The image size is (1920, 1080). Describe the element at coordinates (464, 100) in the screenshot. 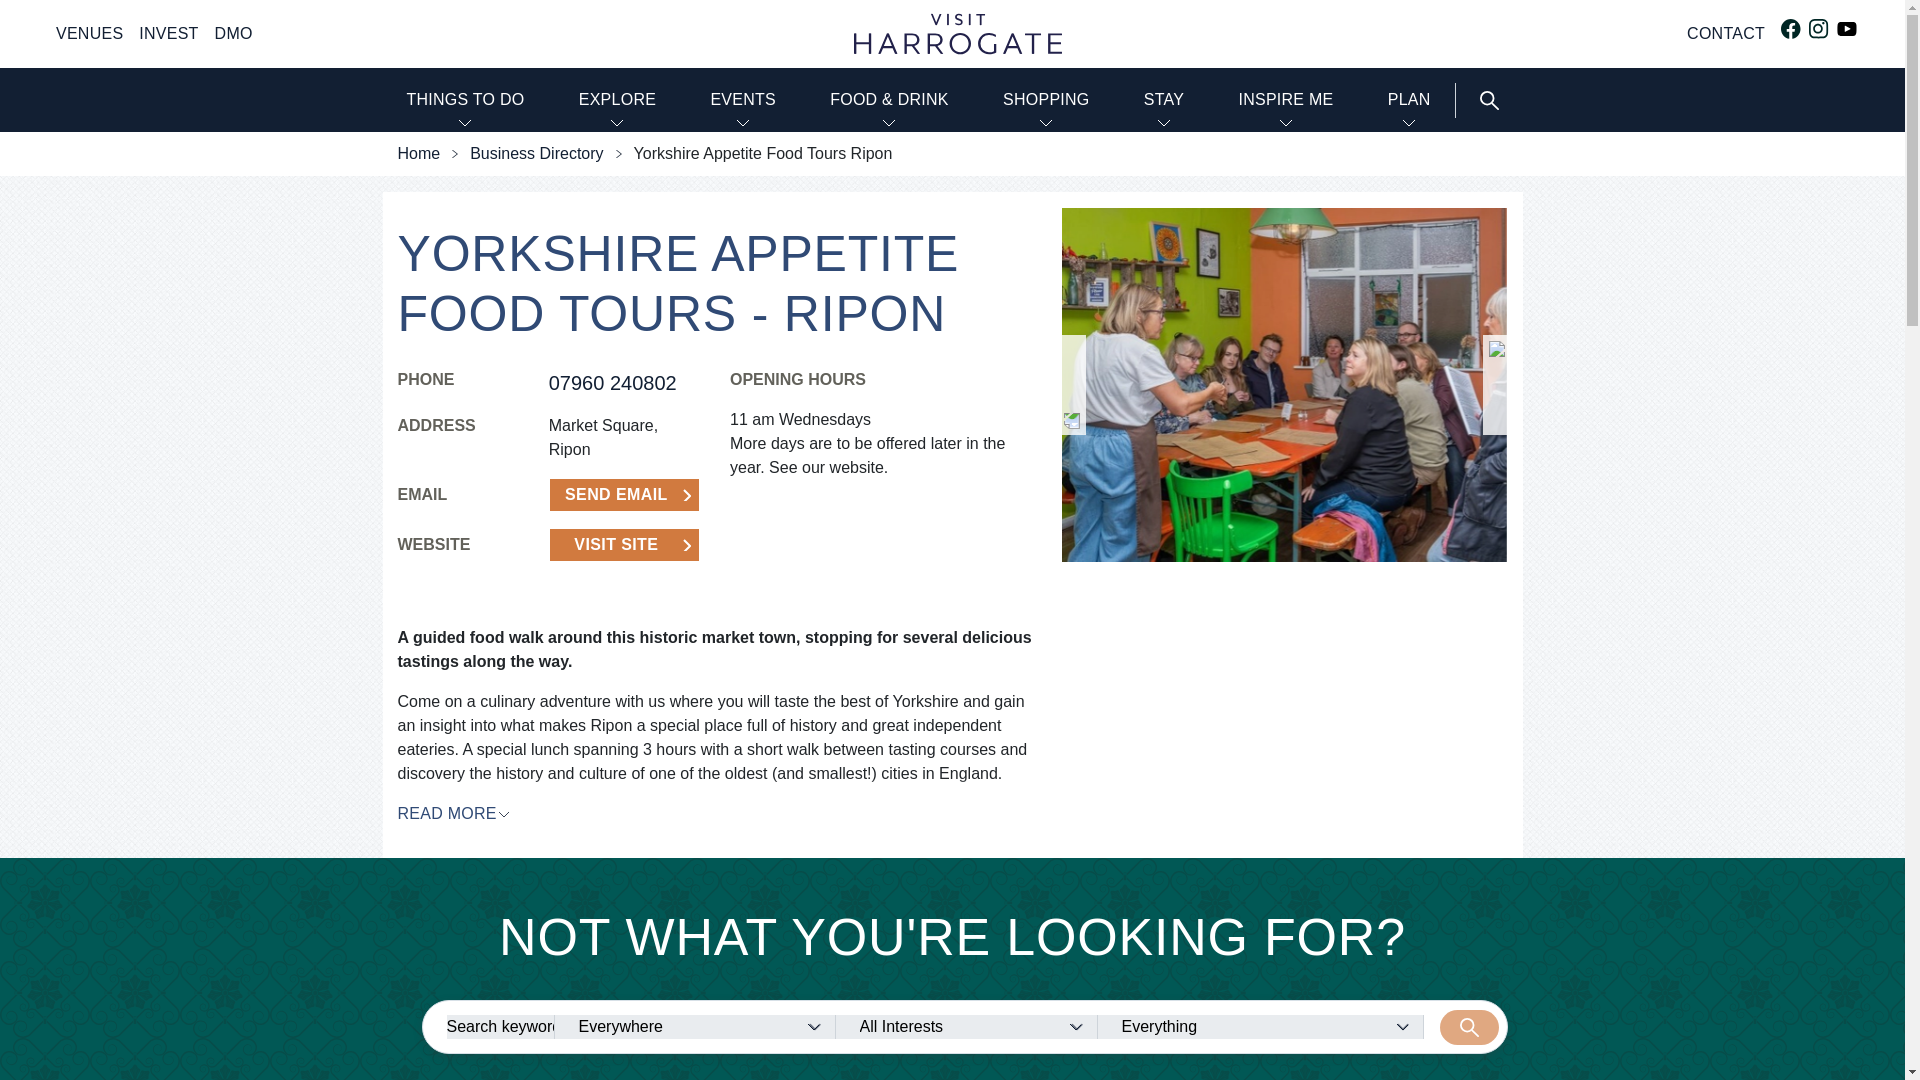

I see `Things To Do` at that location.